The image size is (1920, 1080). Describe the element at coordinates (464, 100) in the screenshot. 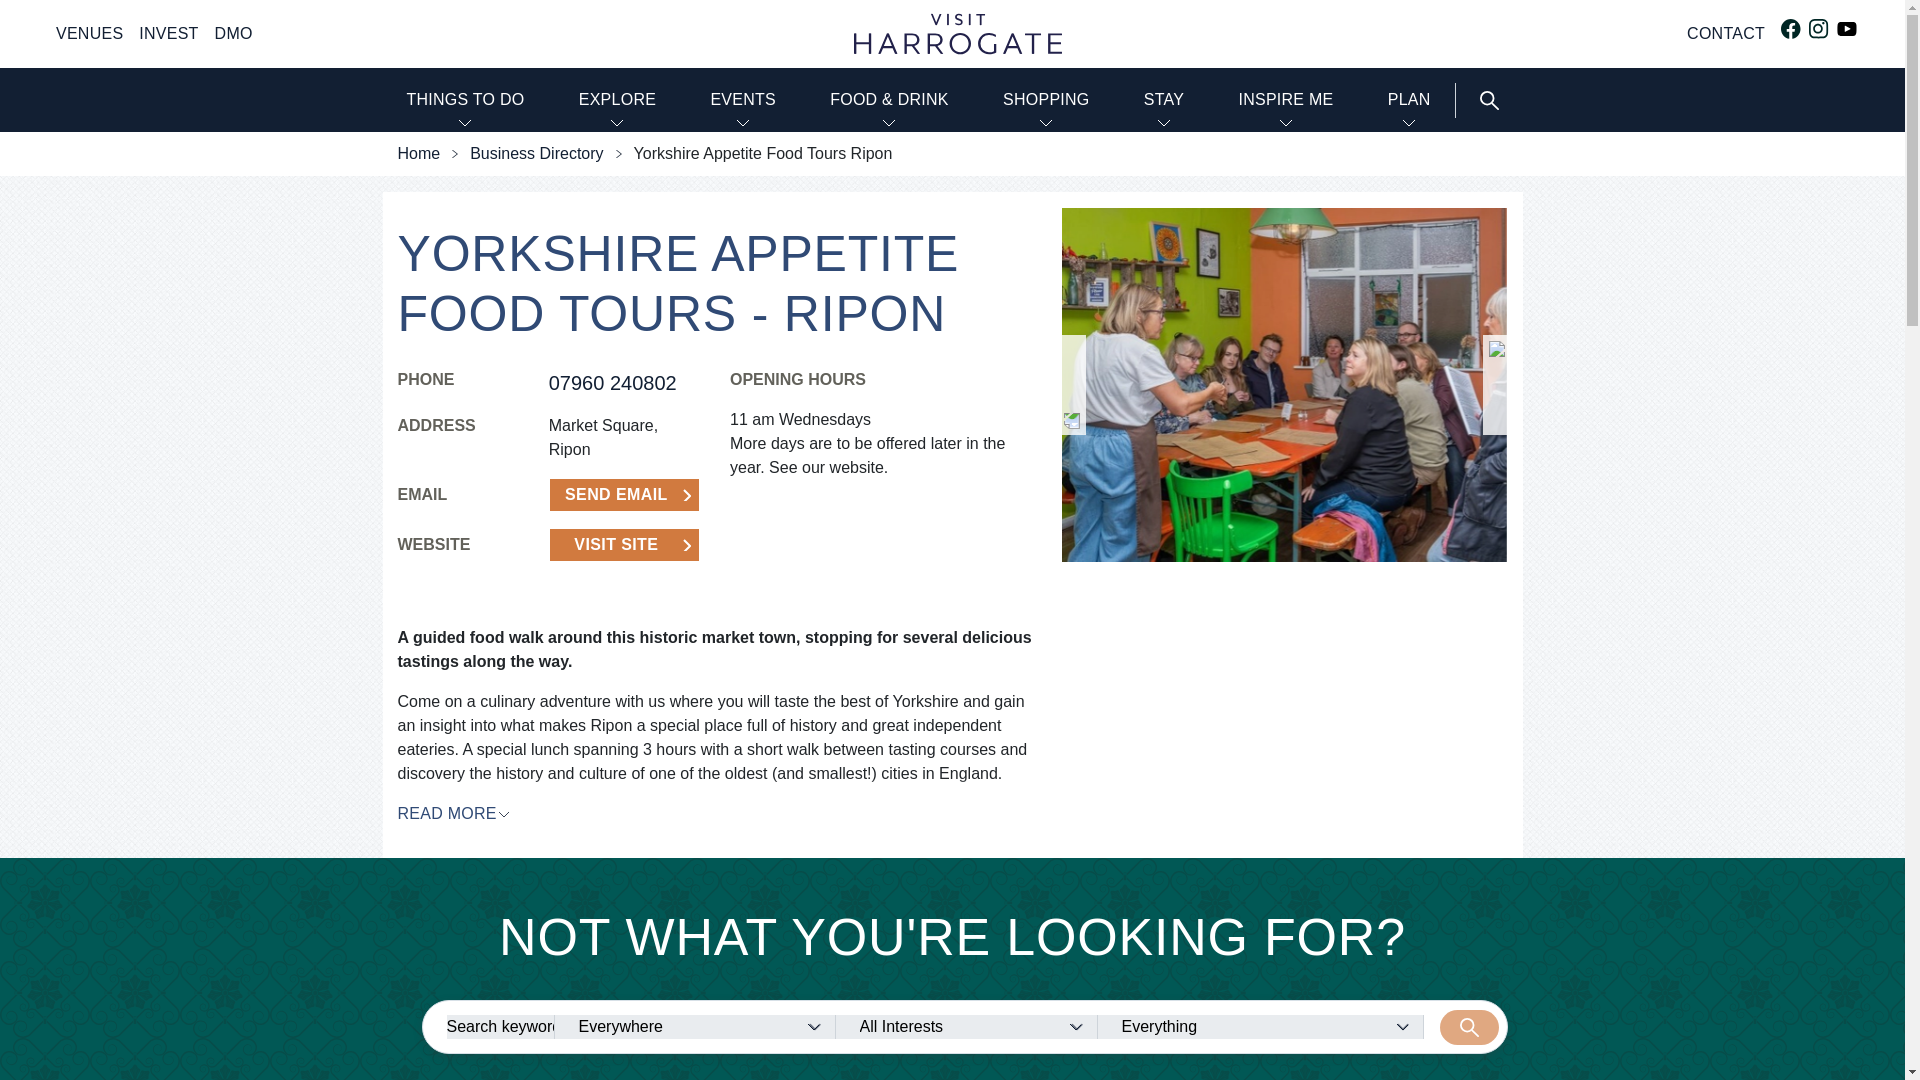

I see `Things To Do` at that location.